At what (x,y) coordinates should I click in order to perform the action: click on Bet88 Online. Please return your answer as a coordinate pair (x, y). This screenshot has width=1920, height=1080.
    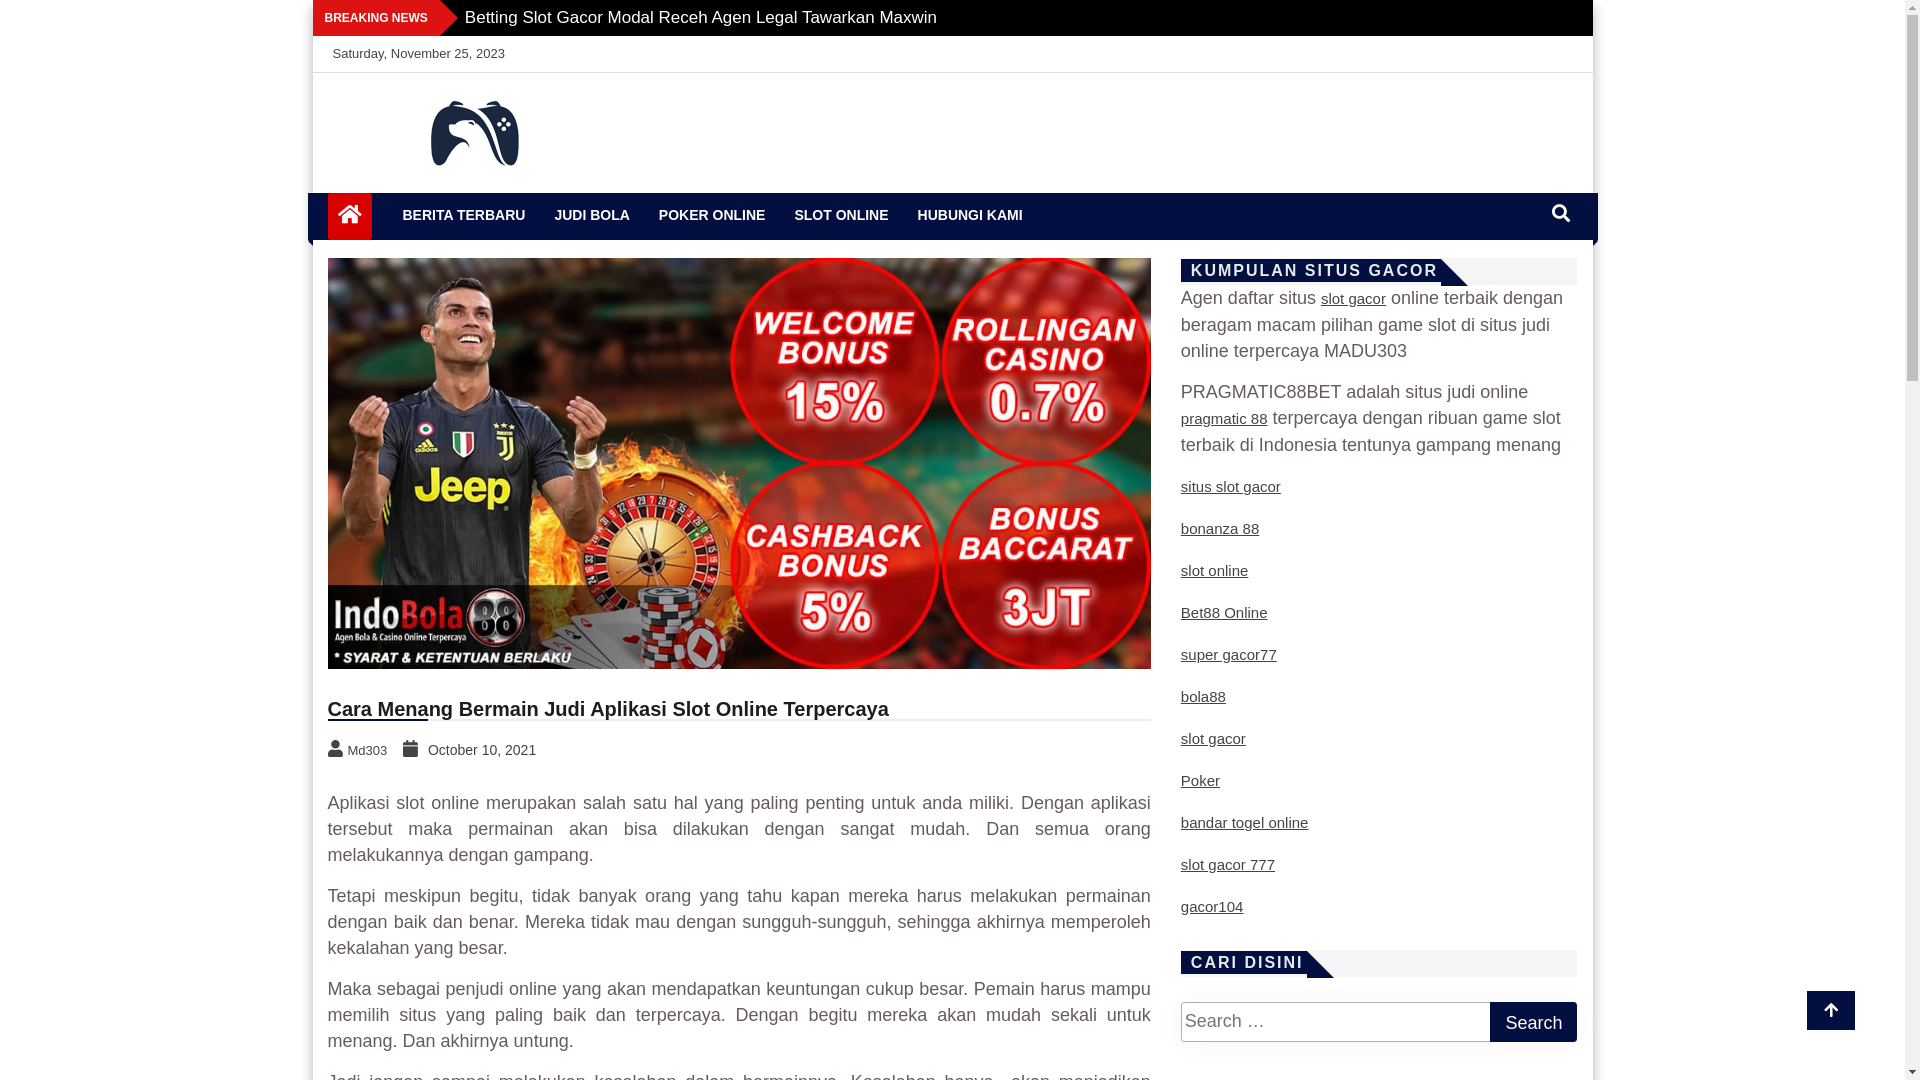
    Looking at the image, I should click on (1224, 612).